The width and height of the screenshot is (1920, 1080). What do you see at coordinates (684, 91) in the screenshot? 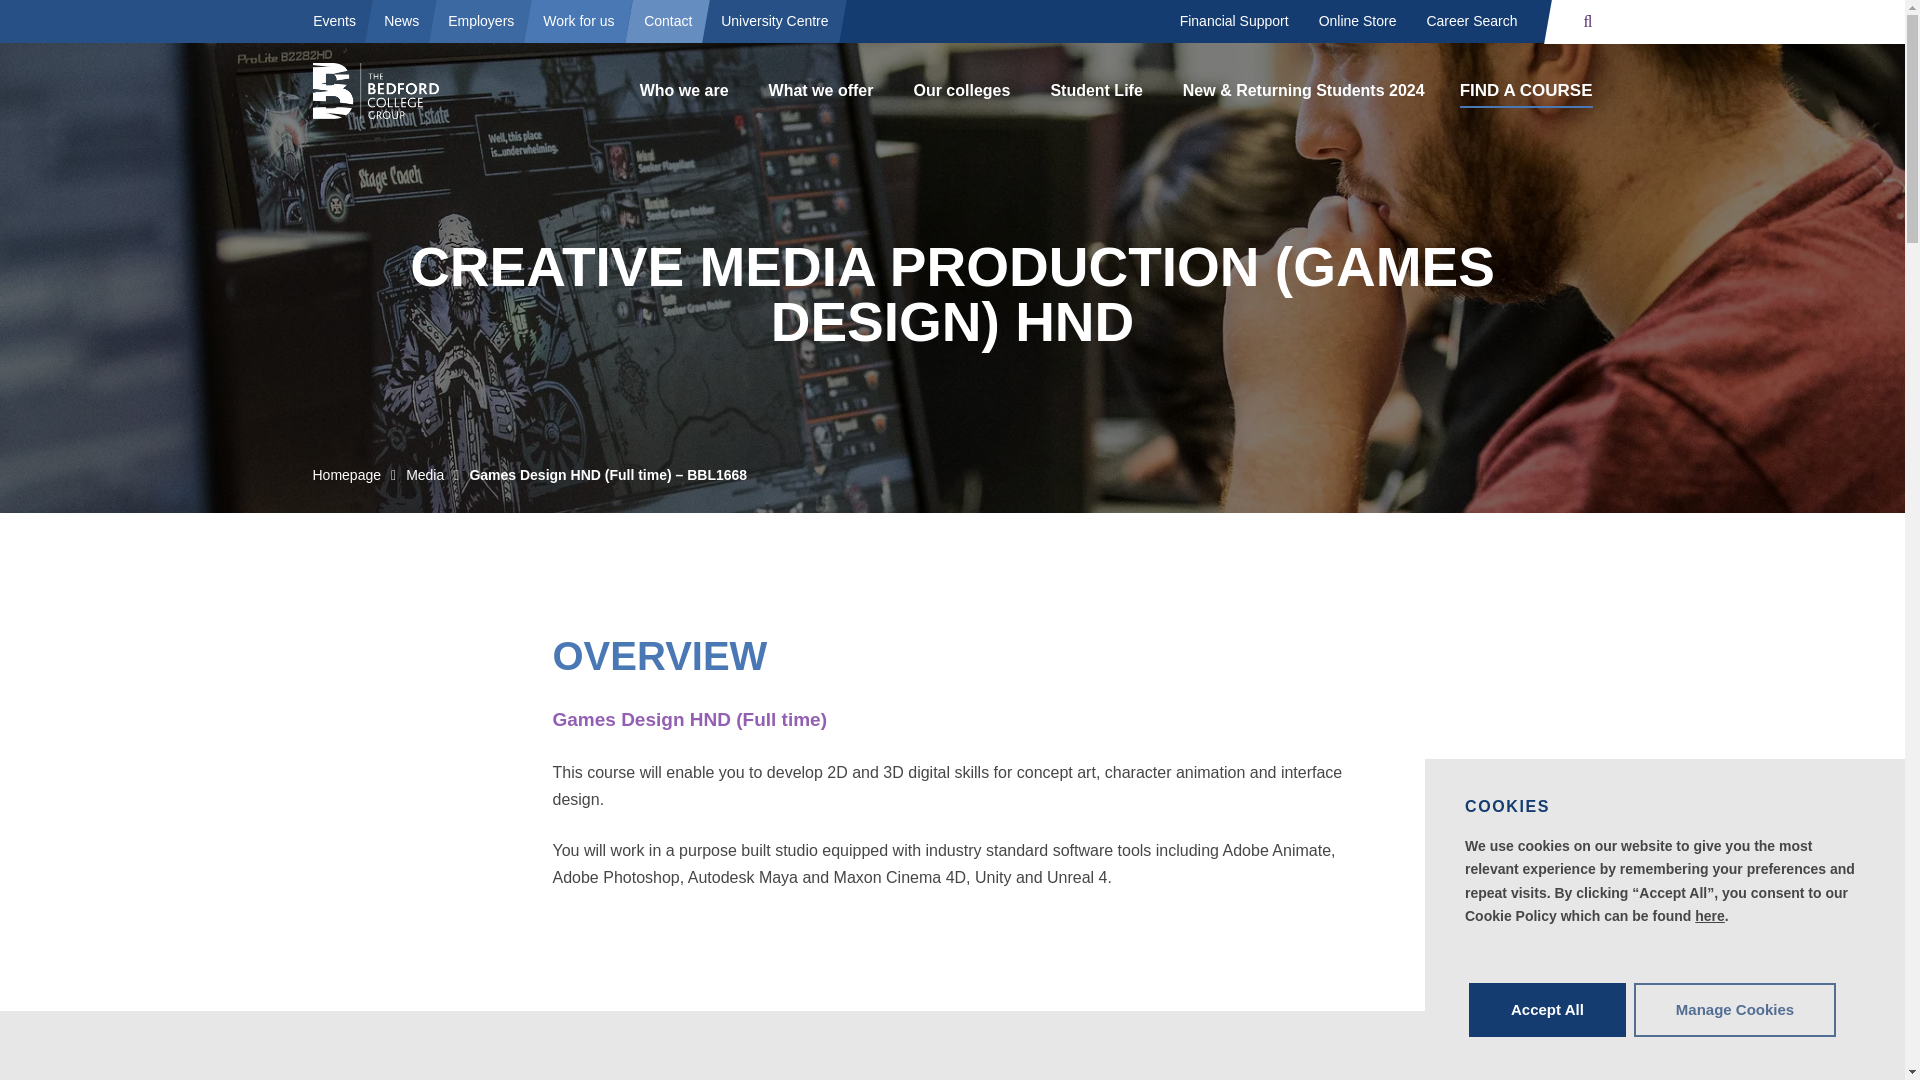
I see `Who we are` at bounding box center [684, 91].